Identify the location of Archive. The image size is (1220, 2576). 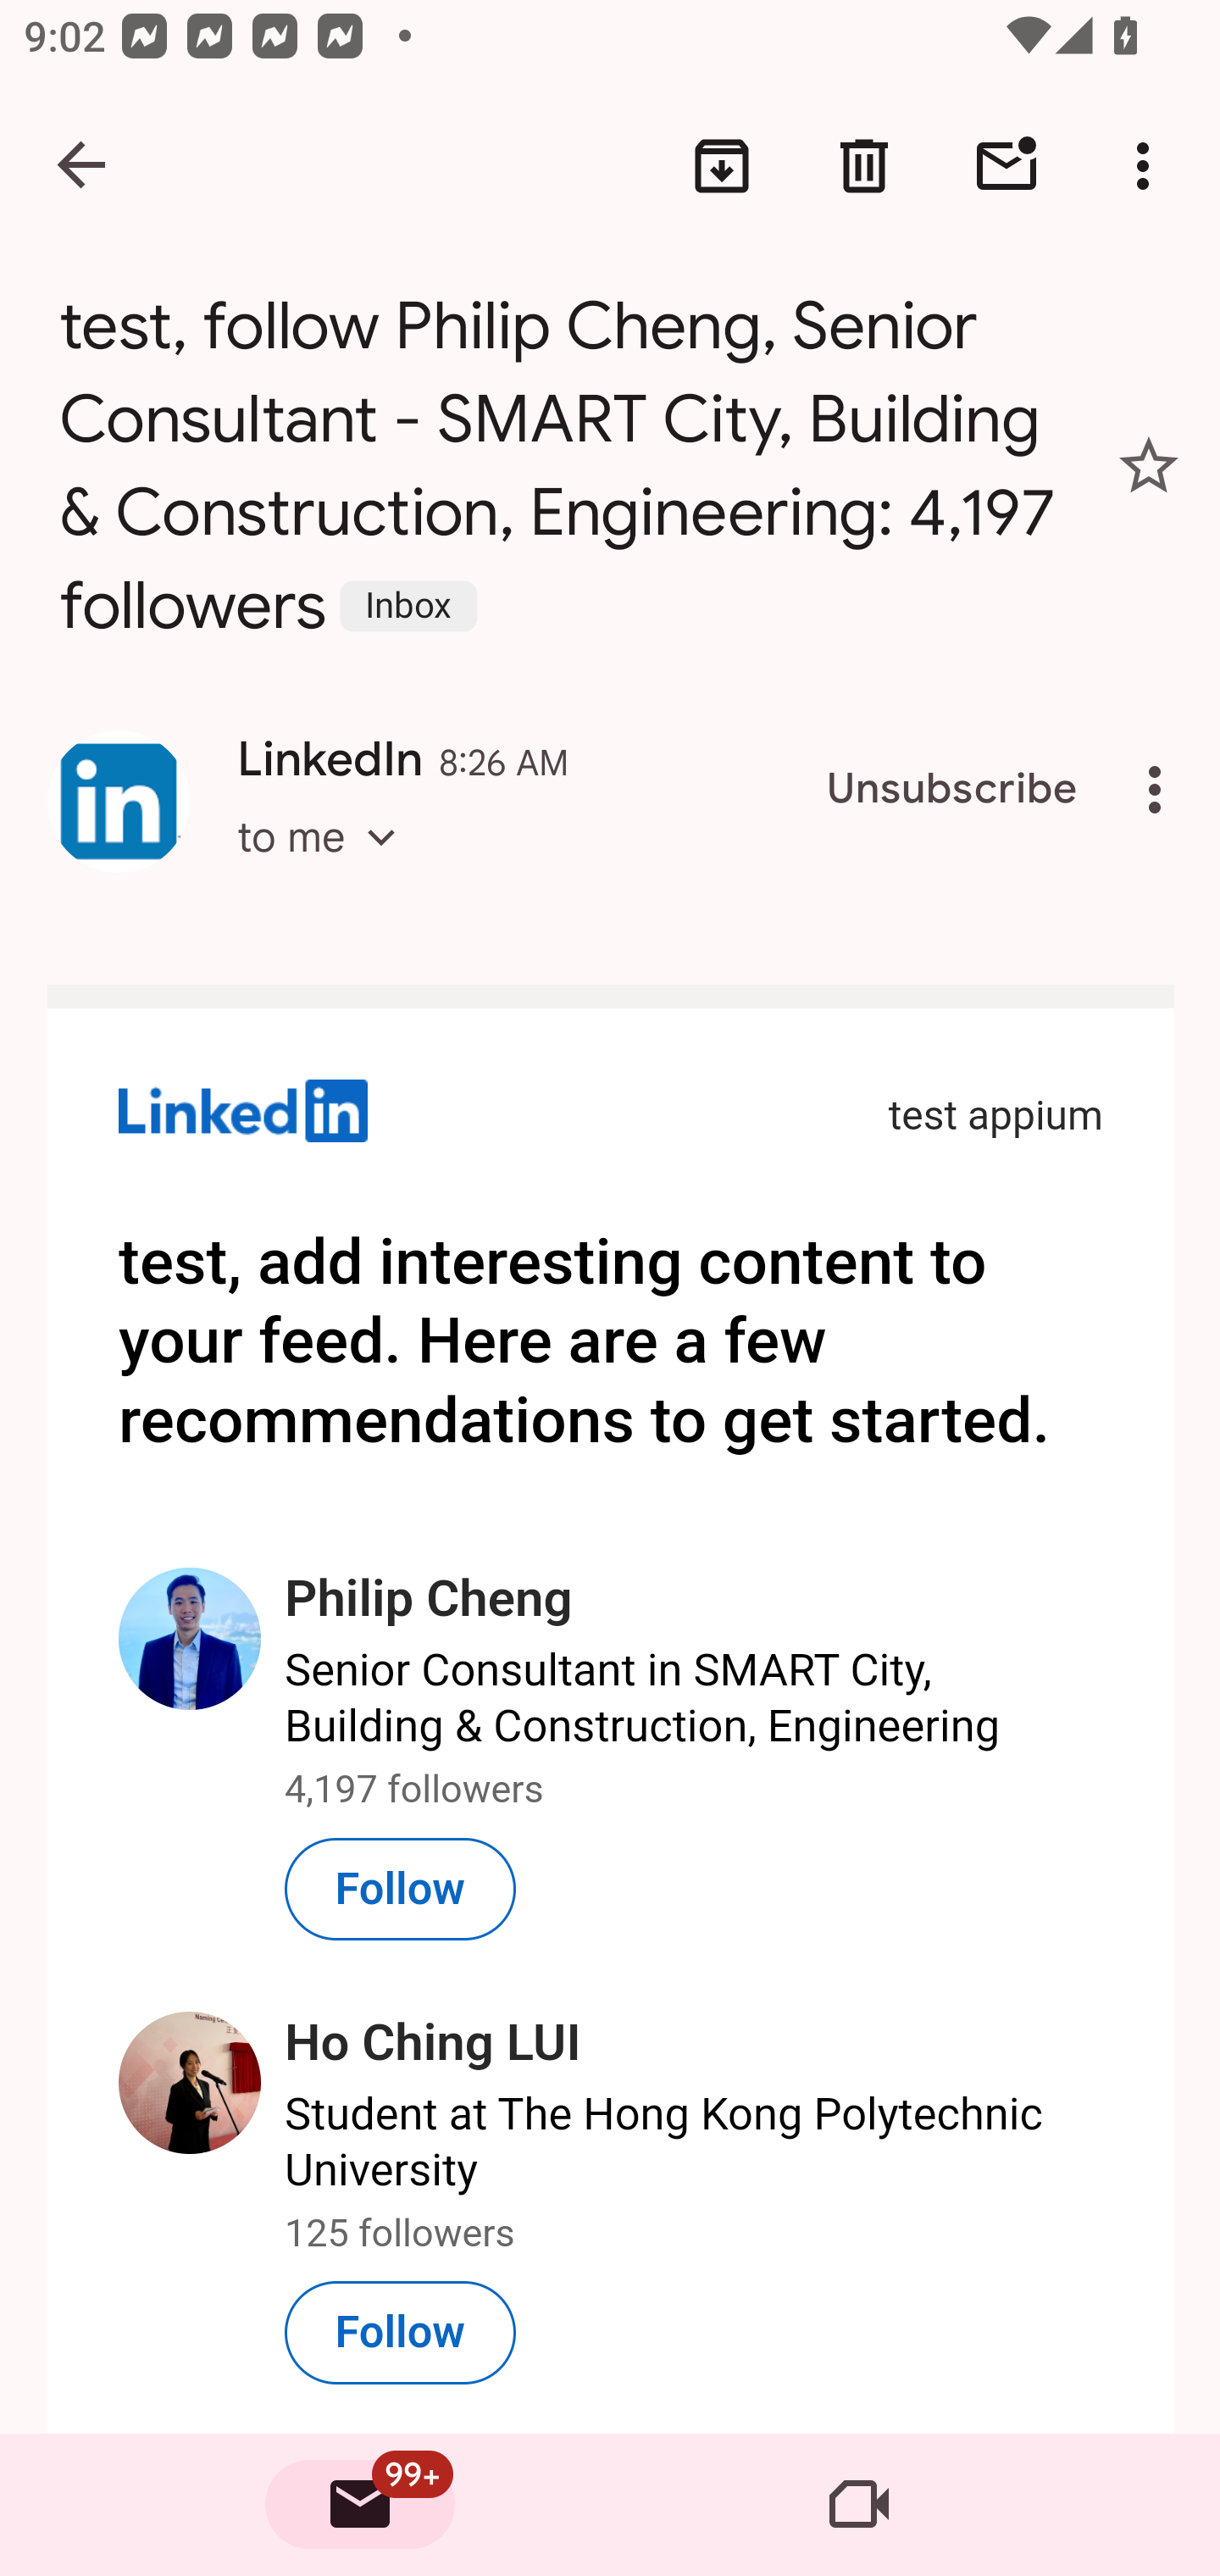
(722, 166).